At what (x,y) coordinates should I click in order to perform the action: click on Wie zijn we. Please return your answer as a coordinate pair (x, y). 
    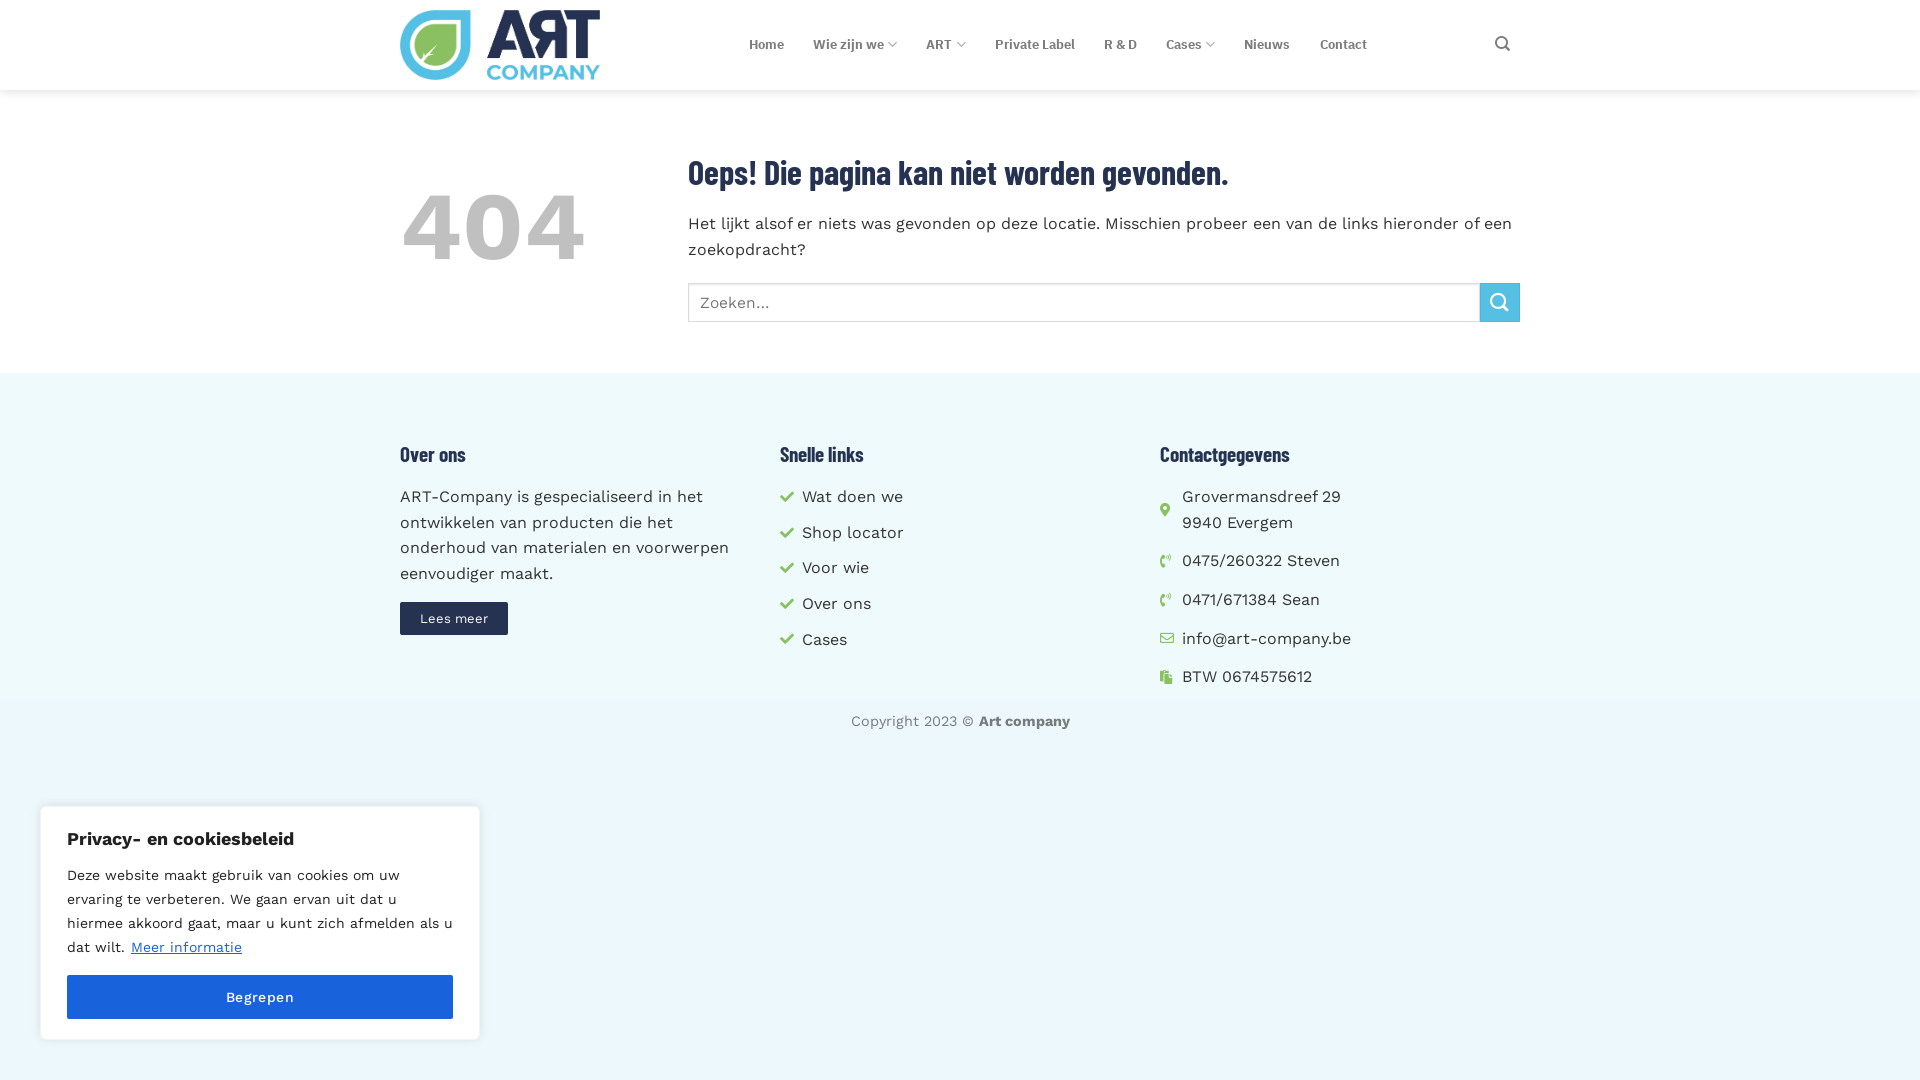
    Looking at the image, I should click on (854, 45).